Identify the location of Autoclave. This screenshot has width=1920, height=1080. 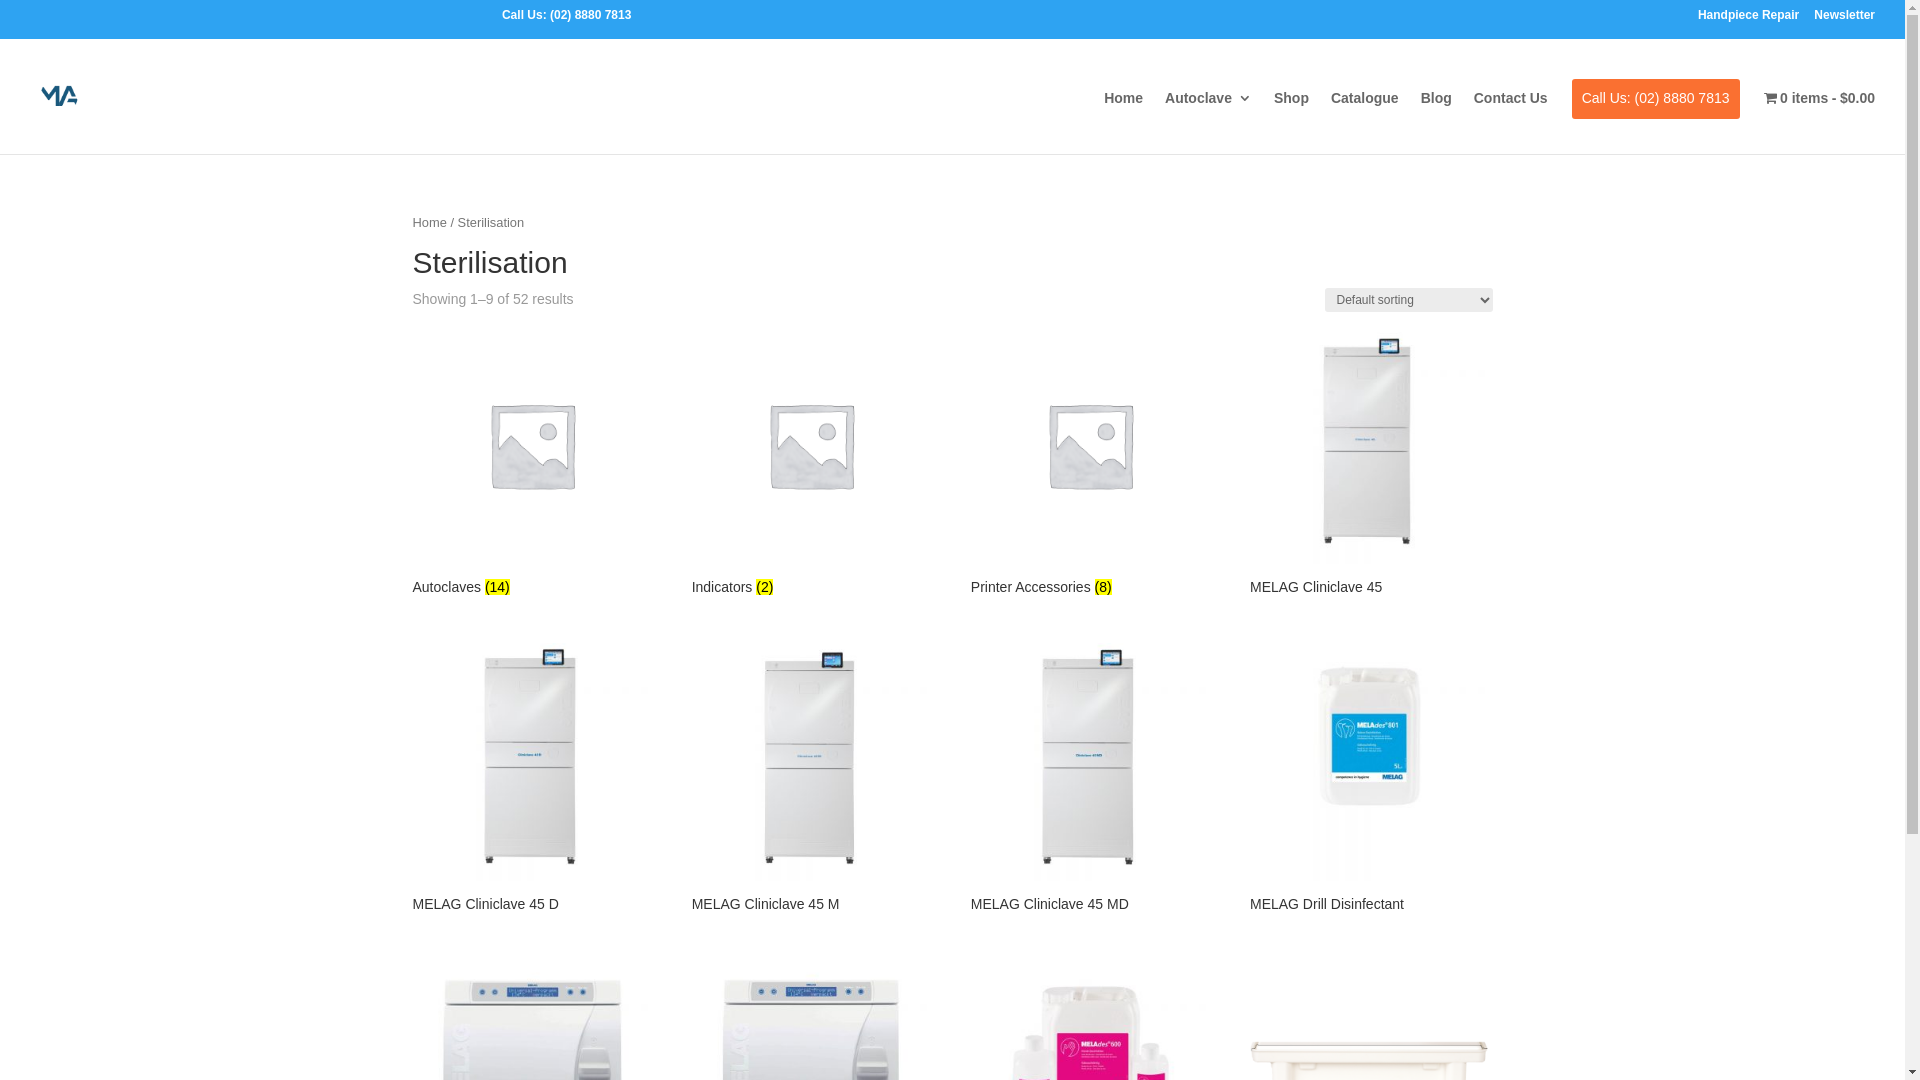
(1208, 114).